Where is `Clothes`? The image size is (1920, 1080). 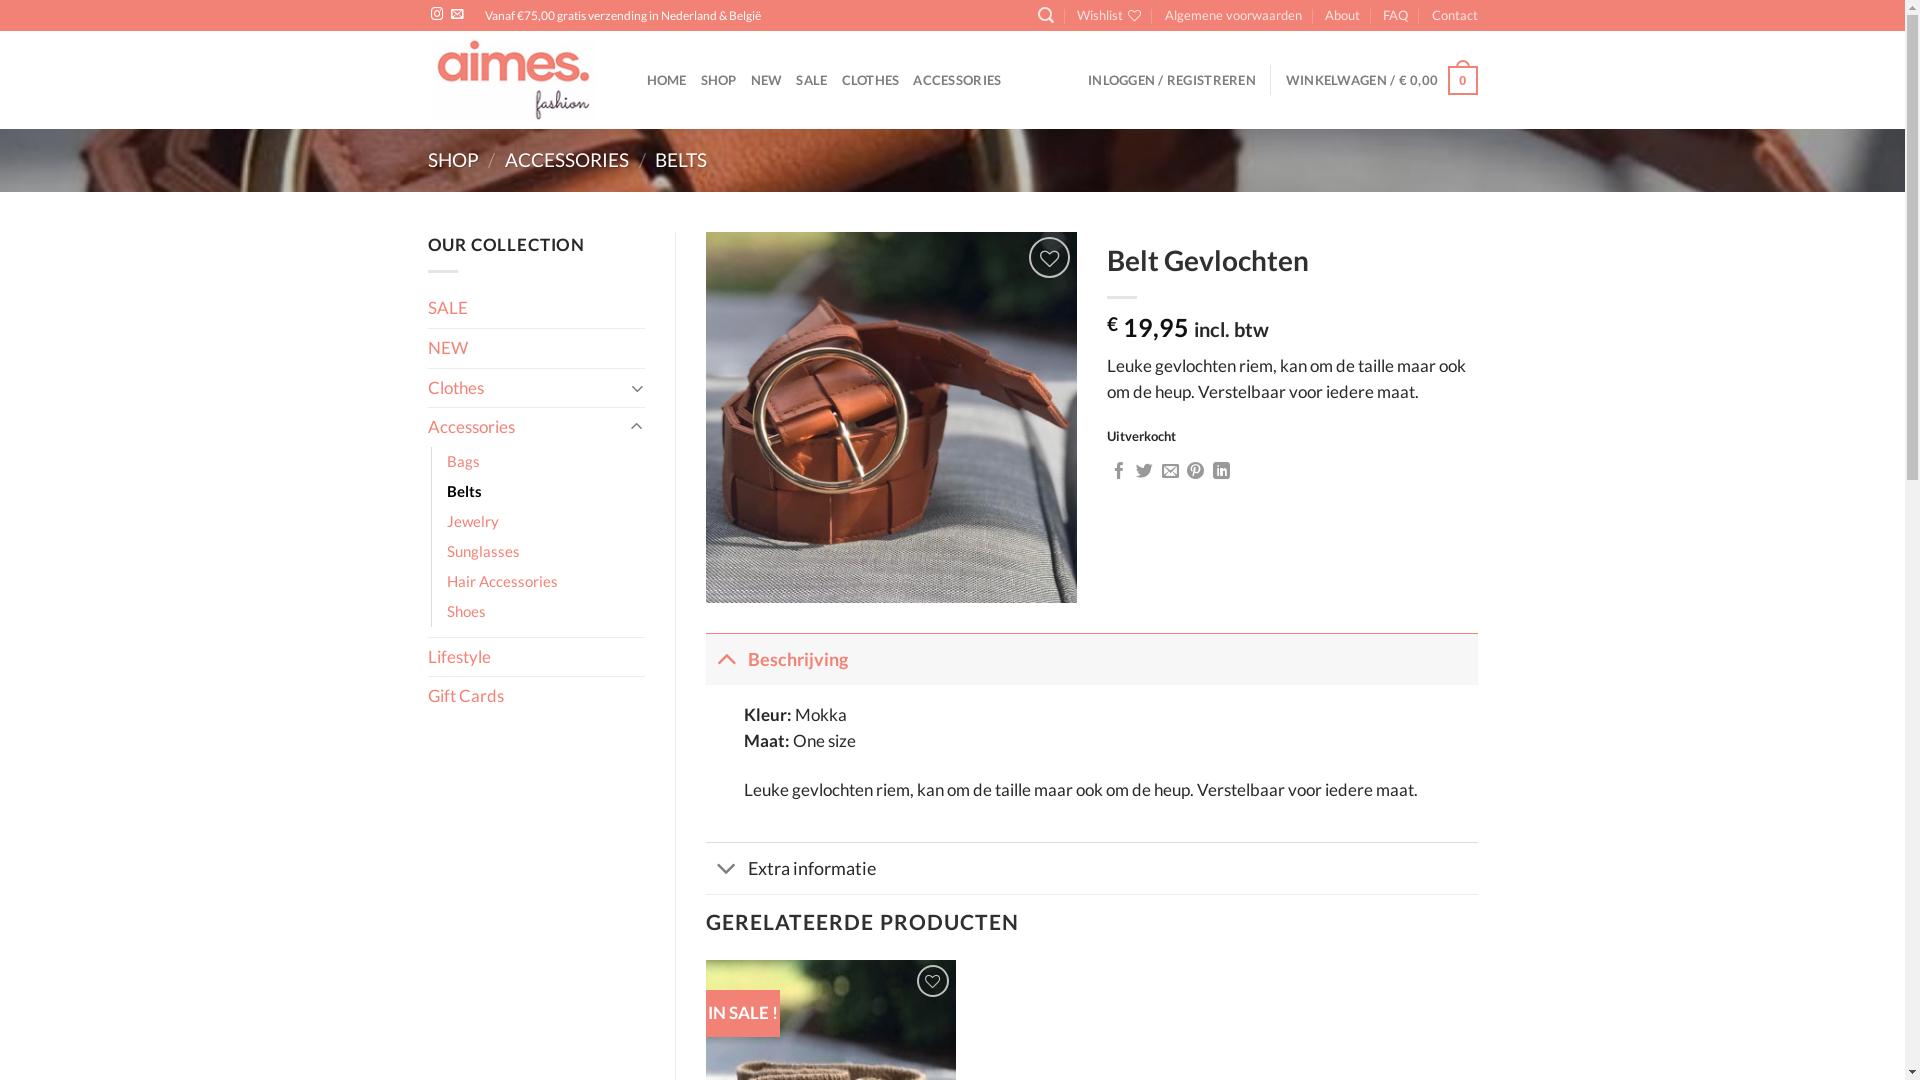 Clothes is located at coordinates (526, 388).